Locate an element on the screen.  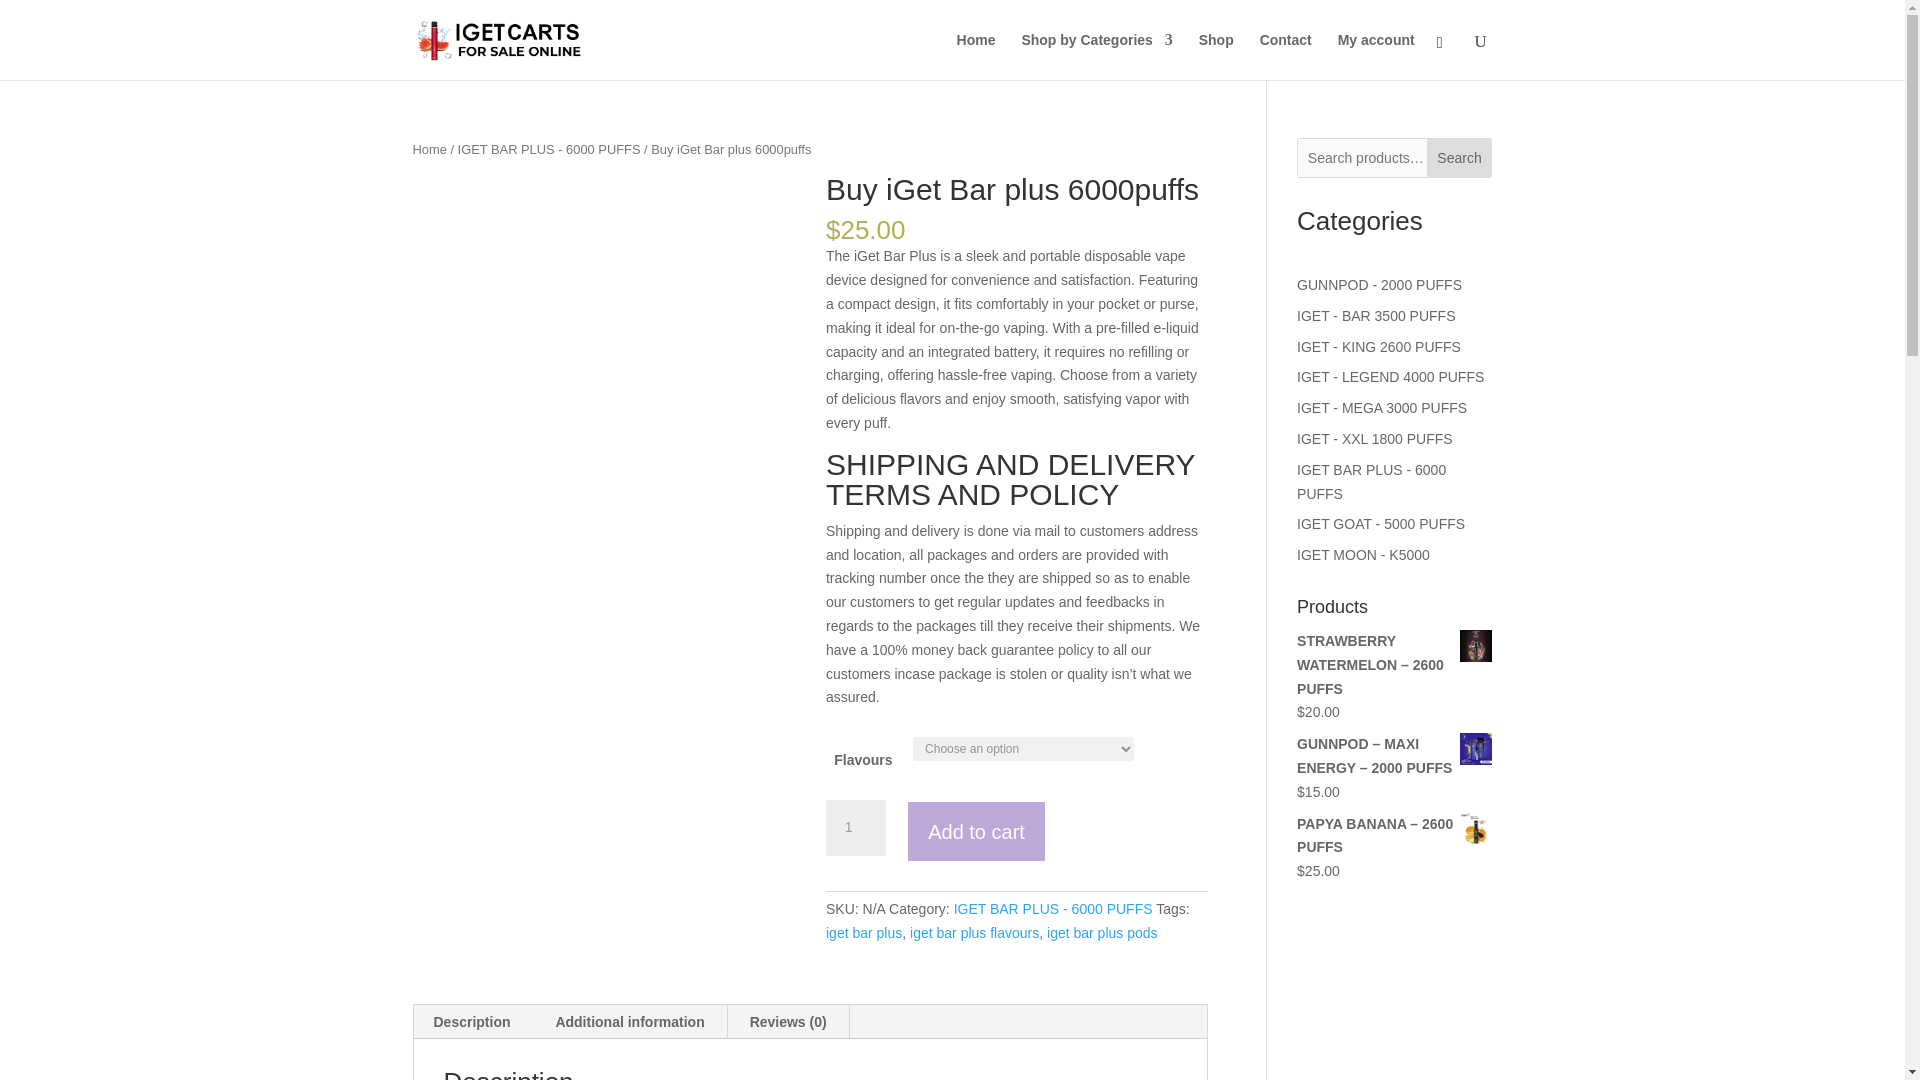
IGET - BAR 3500 PUFFS is located at coordinates (1376, 316).